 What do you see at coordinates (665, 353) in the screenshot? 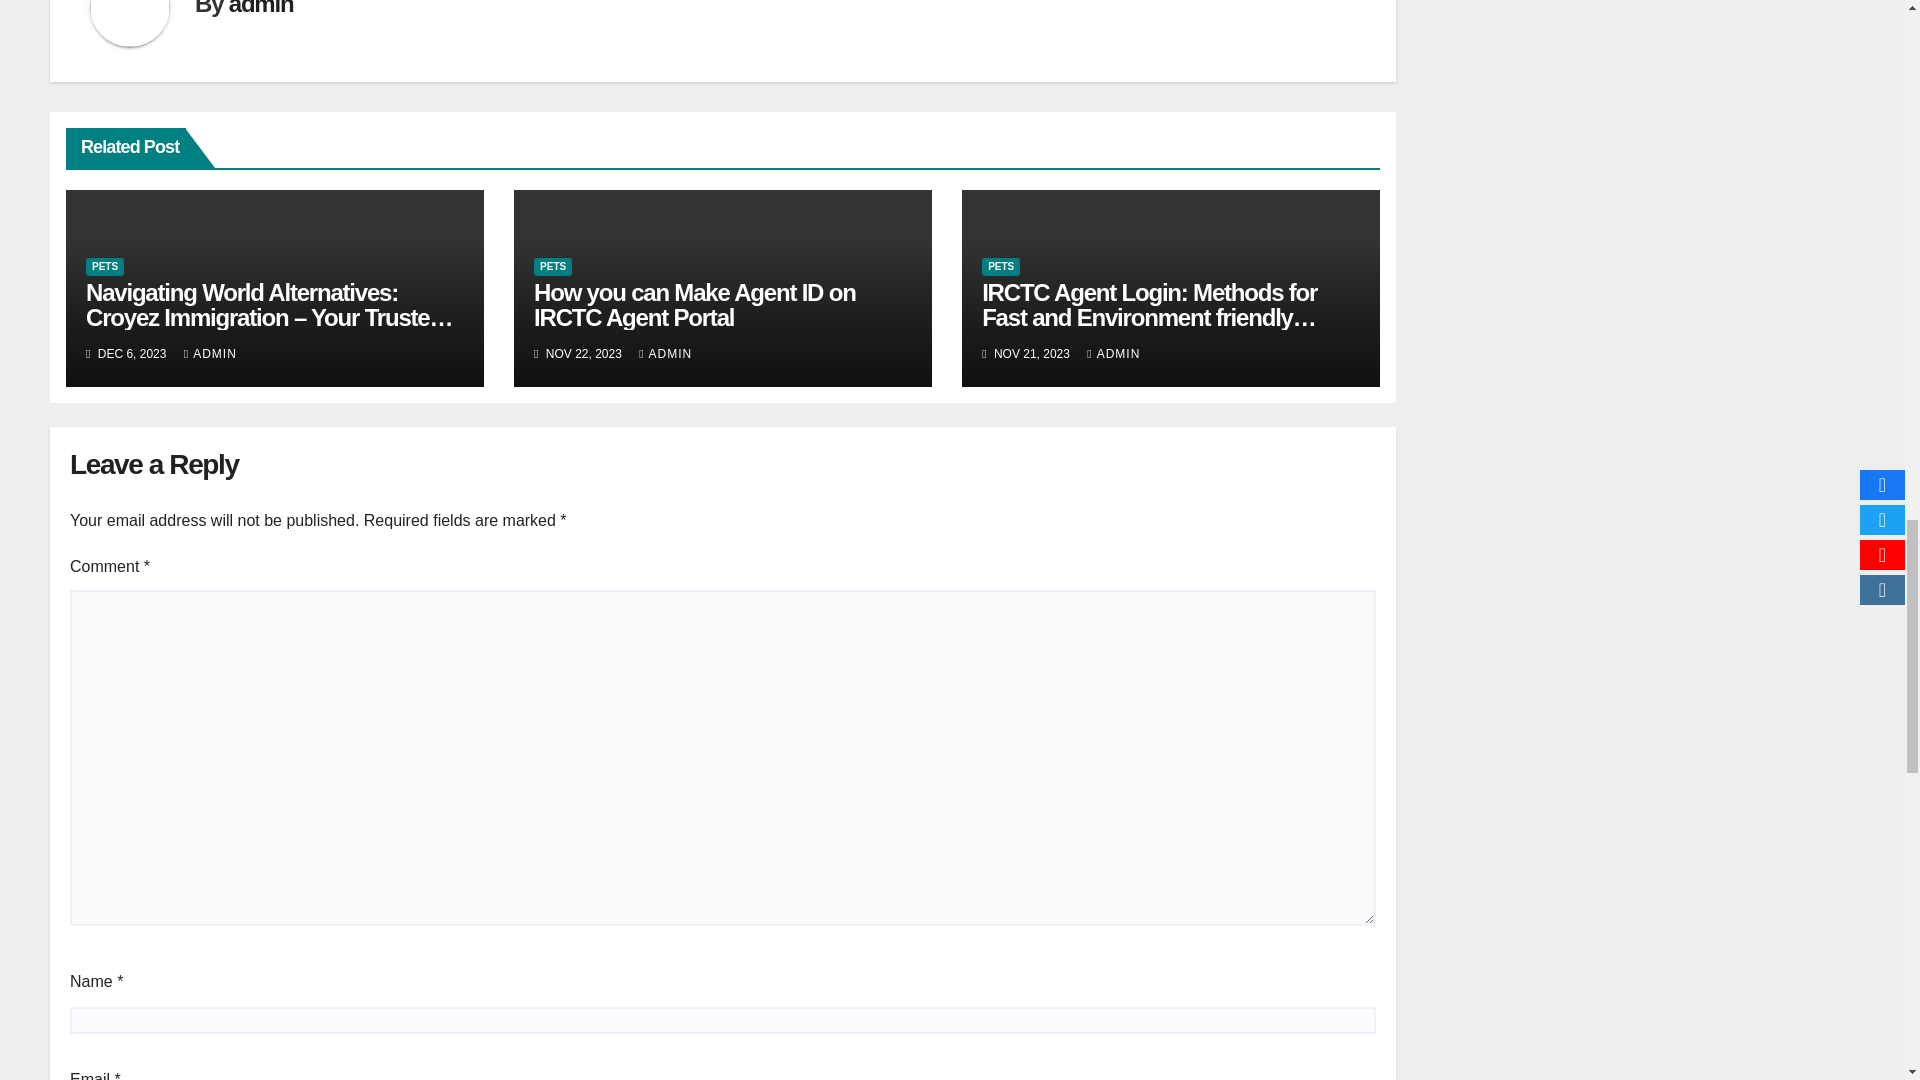
I see `ADMIN` at bounding box center [665, 353].